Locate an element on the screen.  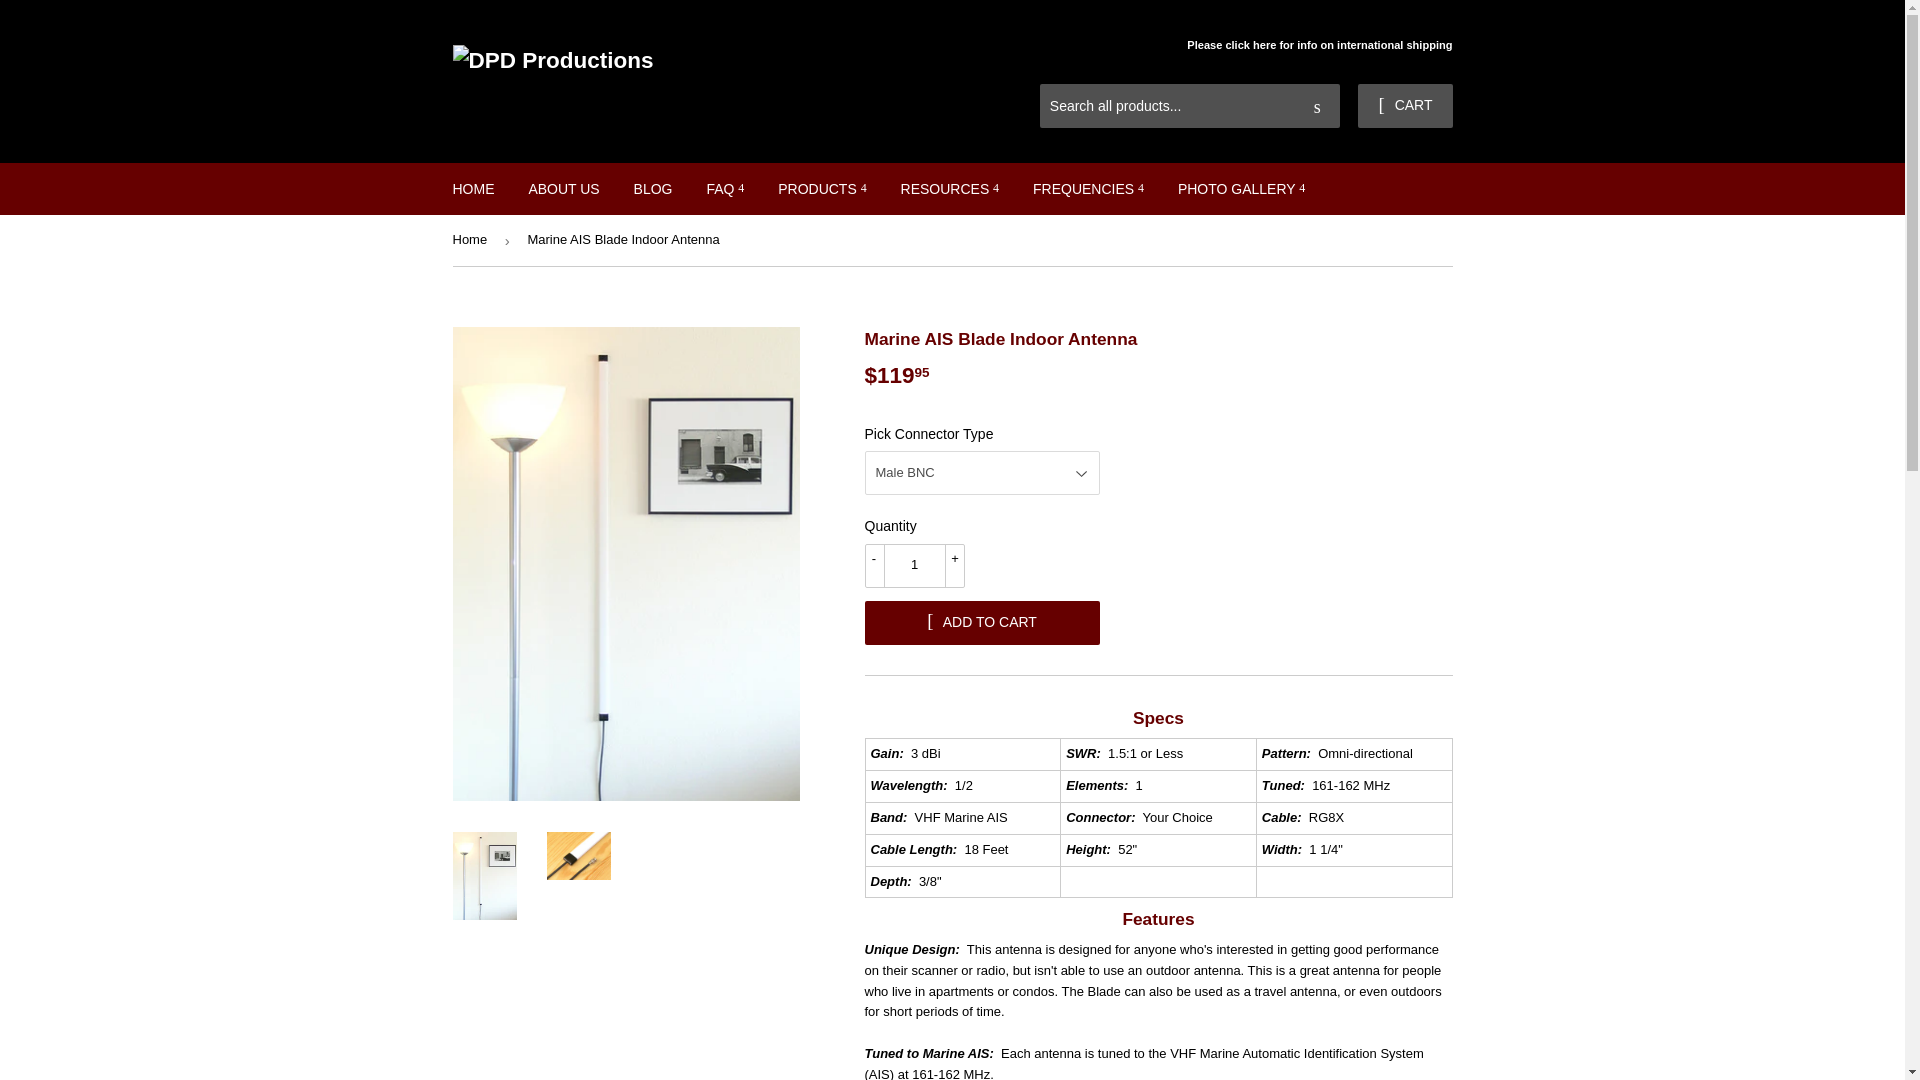
Search is located at coordinates (1317, 107).